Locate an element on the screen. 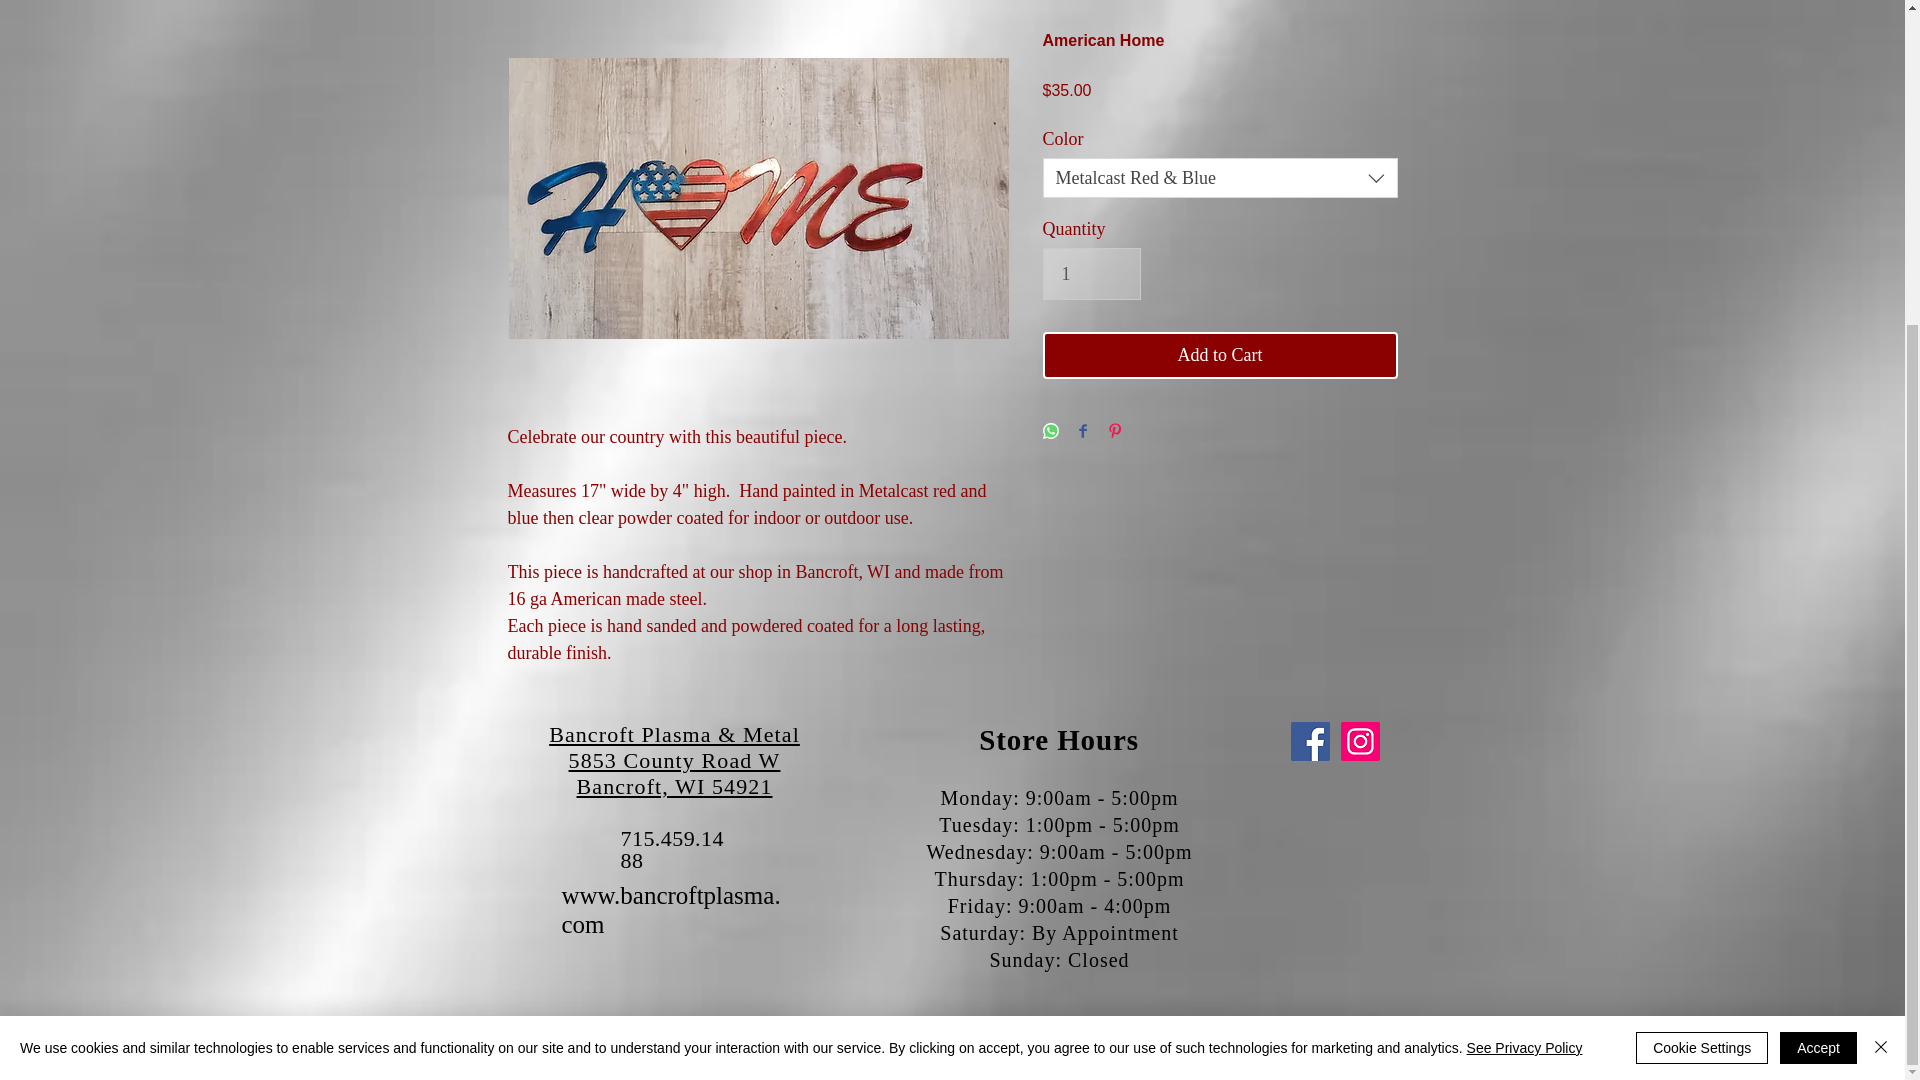 The image size is (1920, 1080). Accept is located at coordinates (1818, 596).